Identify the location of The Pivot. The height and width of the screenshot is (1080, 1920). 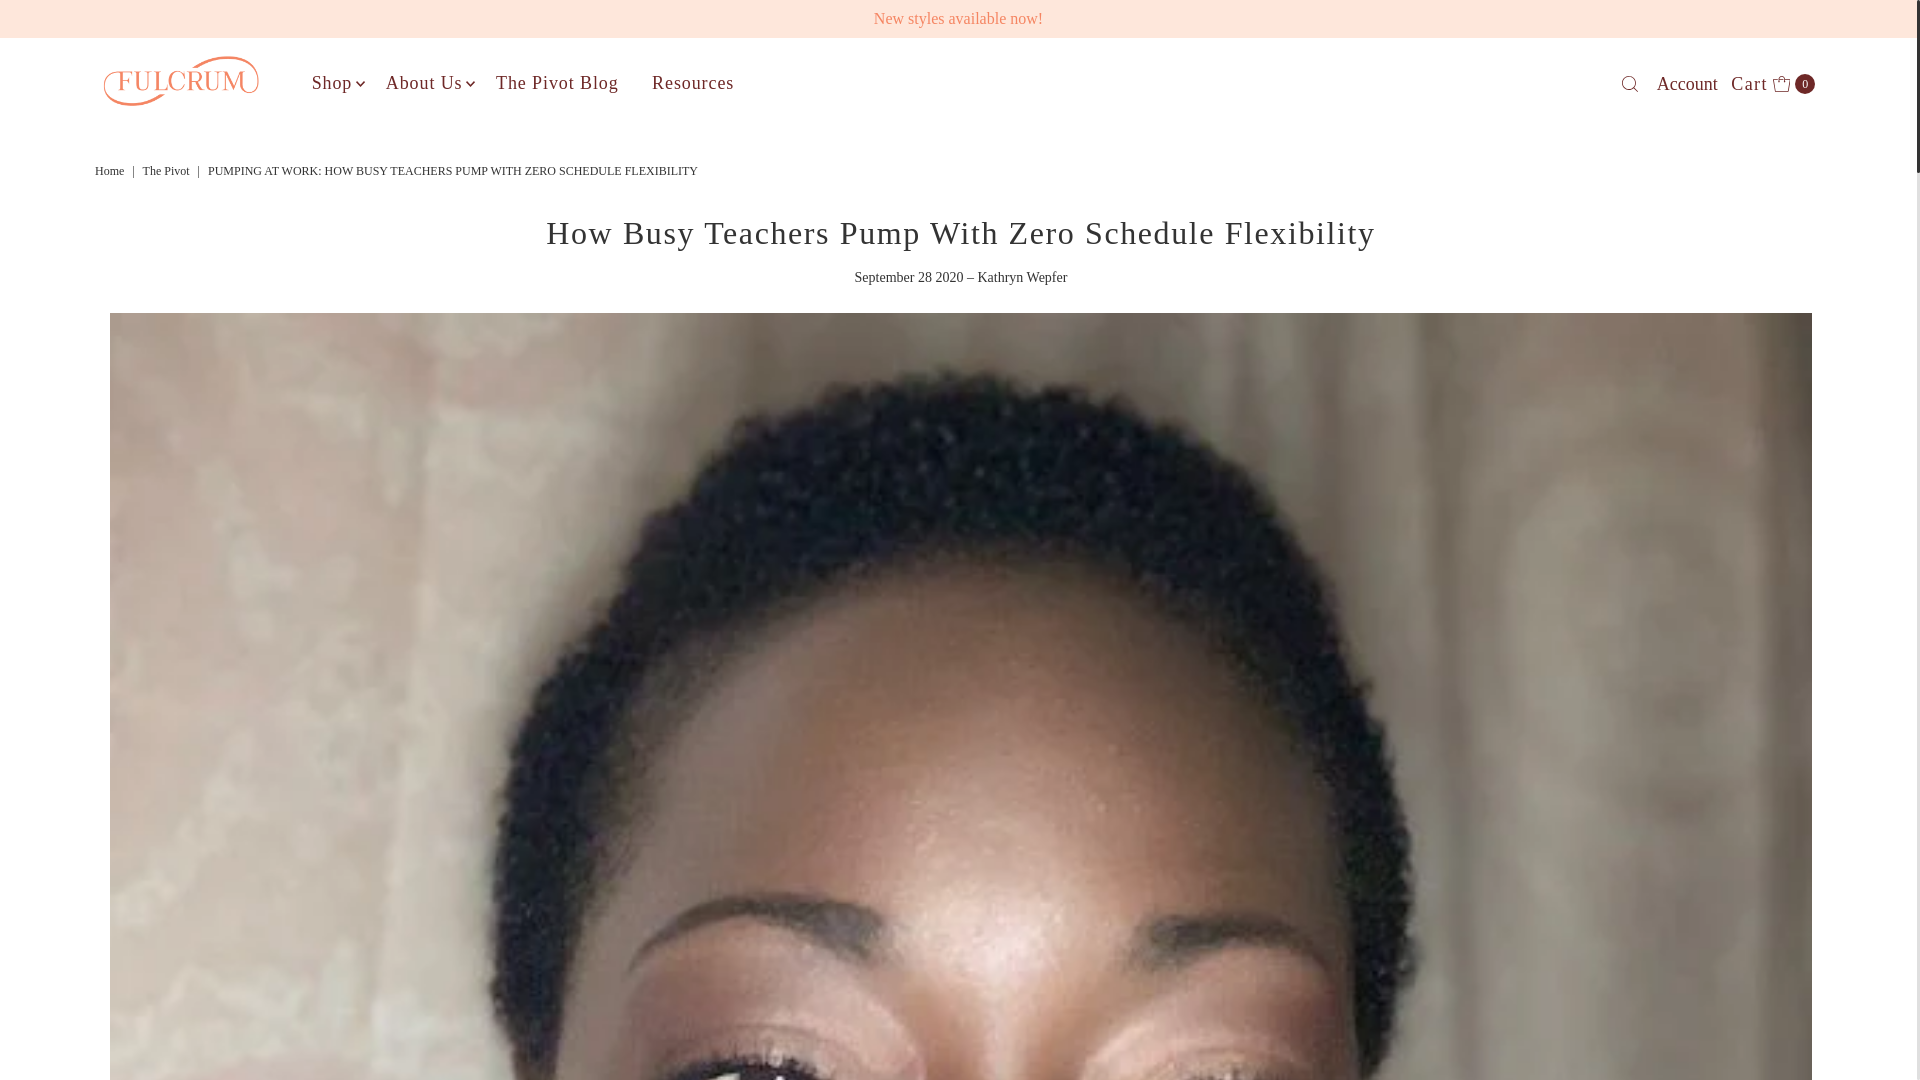
(557, 82).